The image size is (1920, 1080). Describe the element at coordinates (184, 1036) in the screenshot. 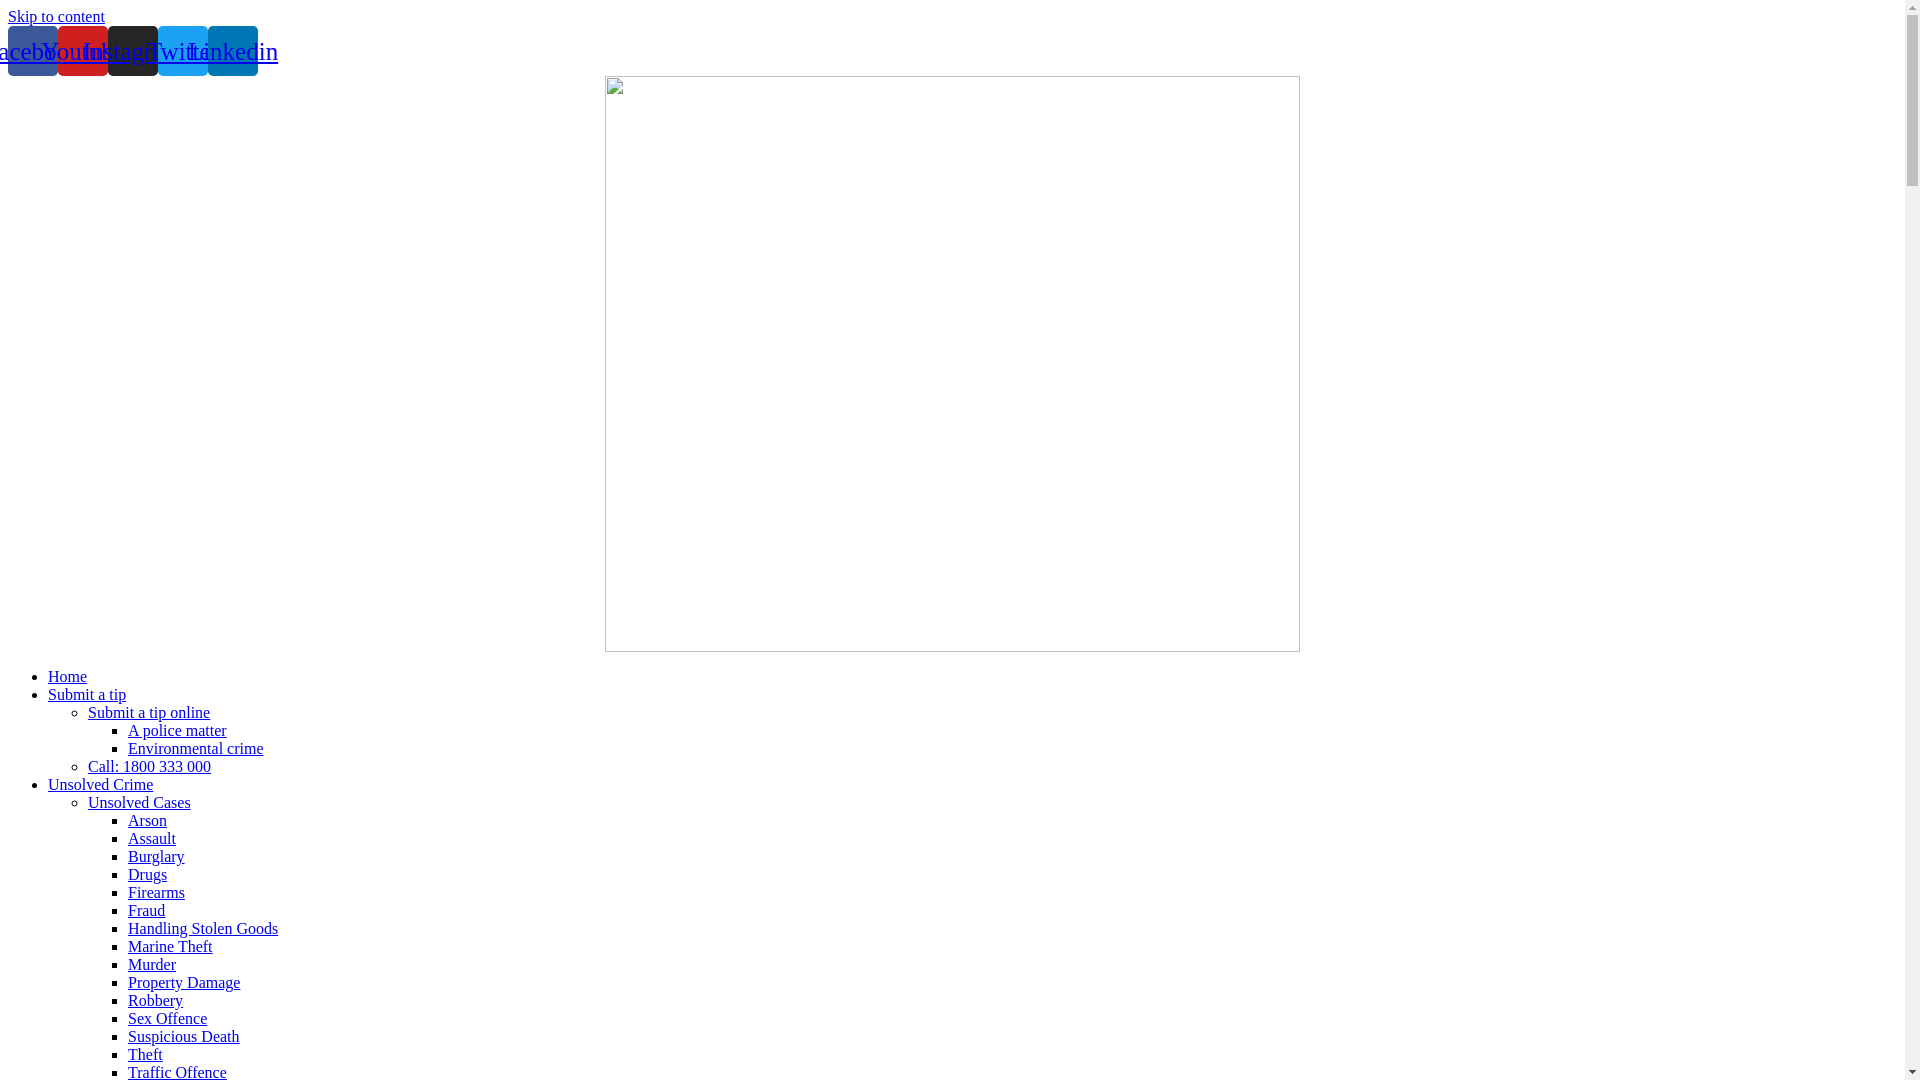

I see `Suspicious Death` at that location.